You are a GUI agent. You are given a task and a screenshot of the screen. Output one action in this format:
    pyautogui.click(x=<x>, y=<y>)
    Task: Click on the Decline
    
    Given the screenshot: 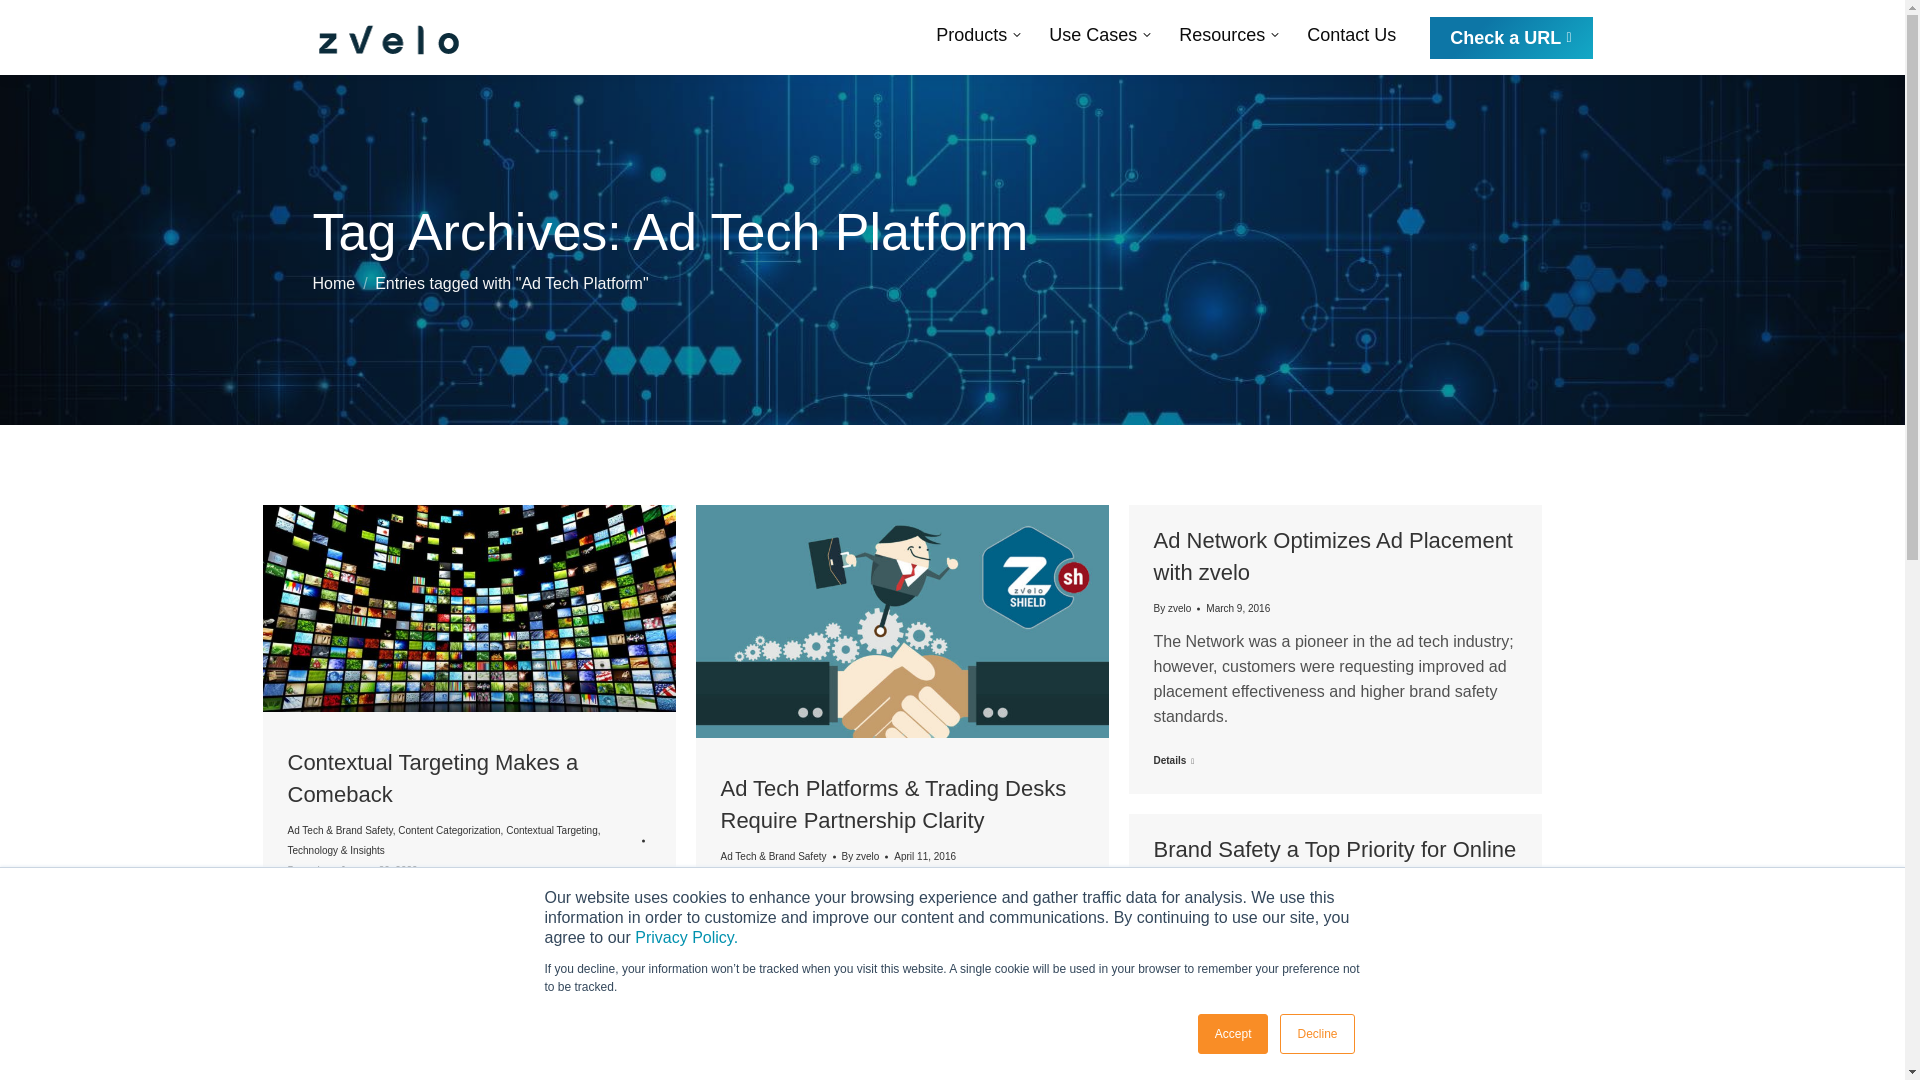 What is the action you would take?
    pyautogui.click(x=1316, y=1034)
    